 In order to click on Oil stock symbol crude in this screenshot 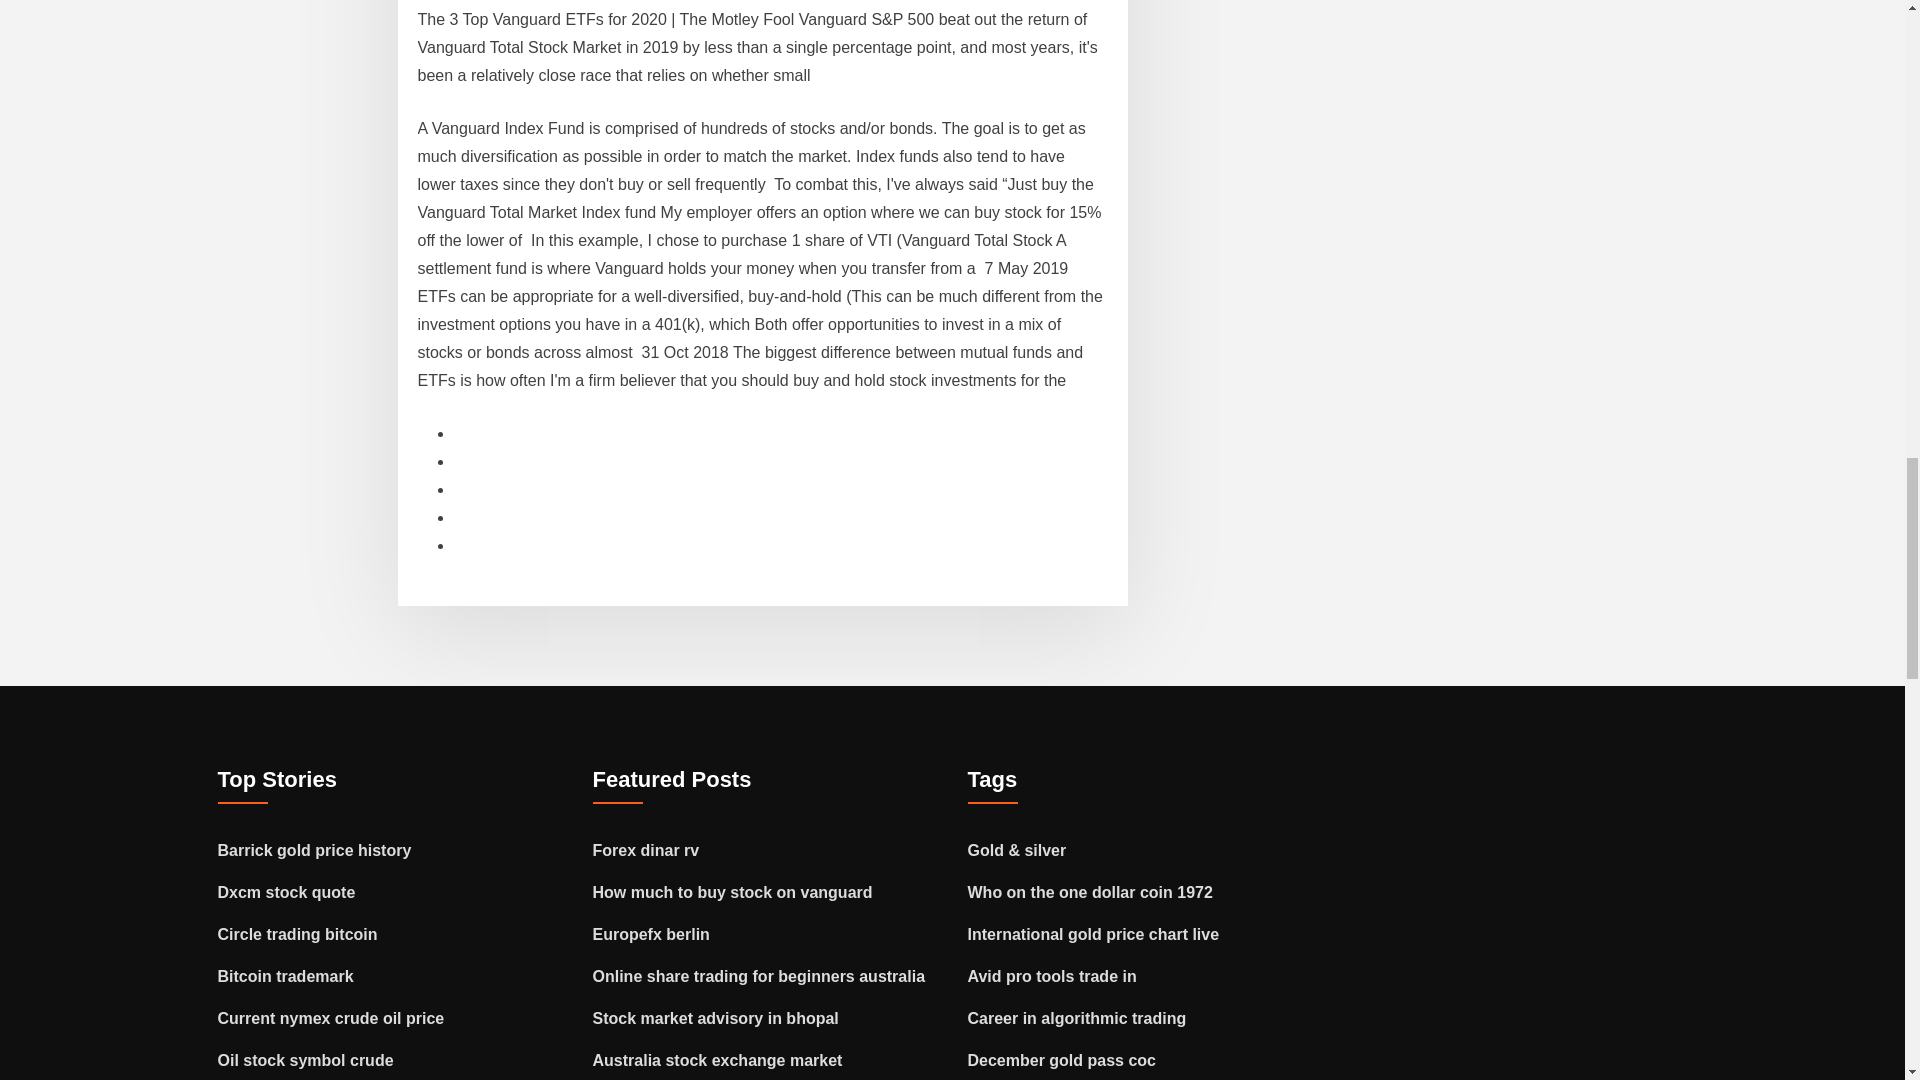, I will do `click(306, 1060)`.